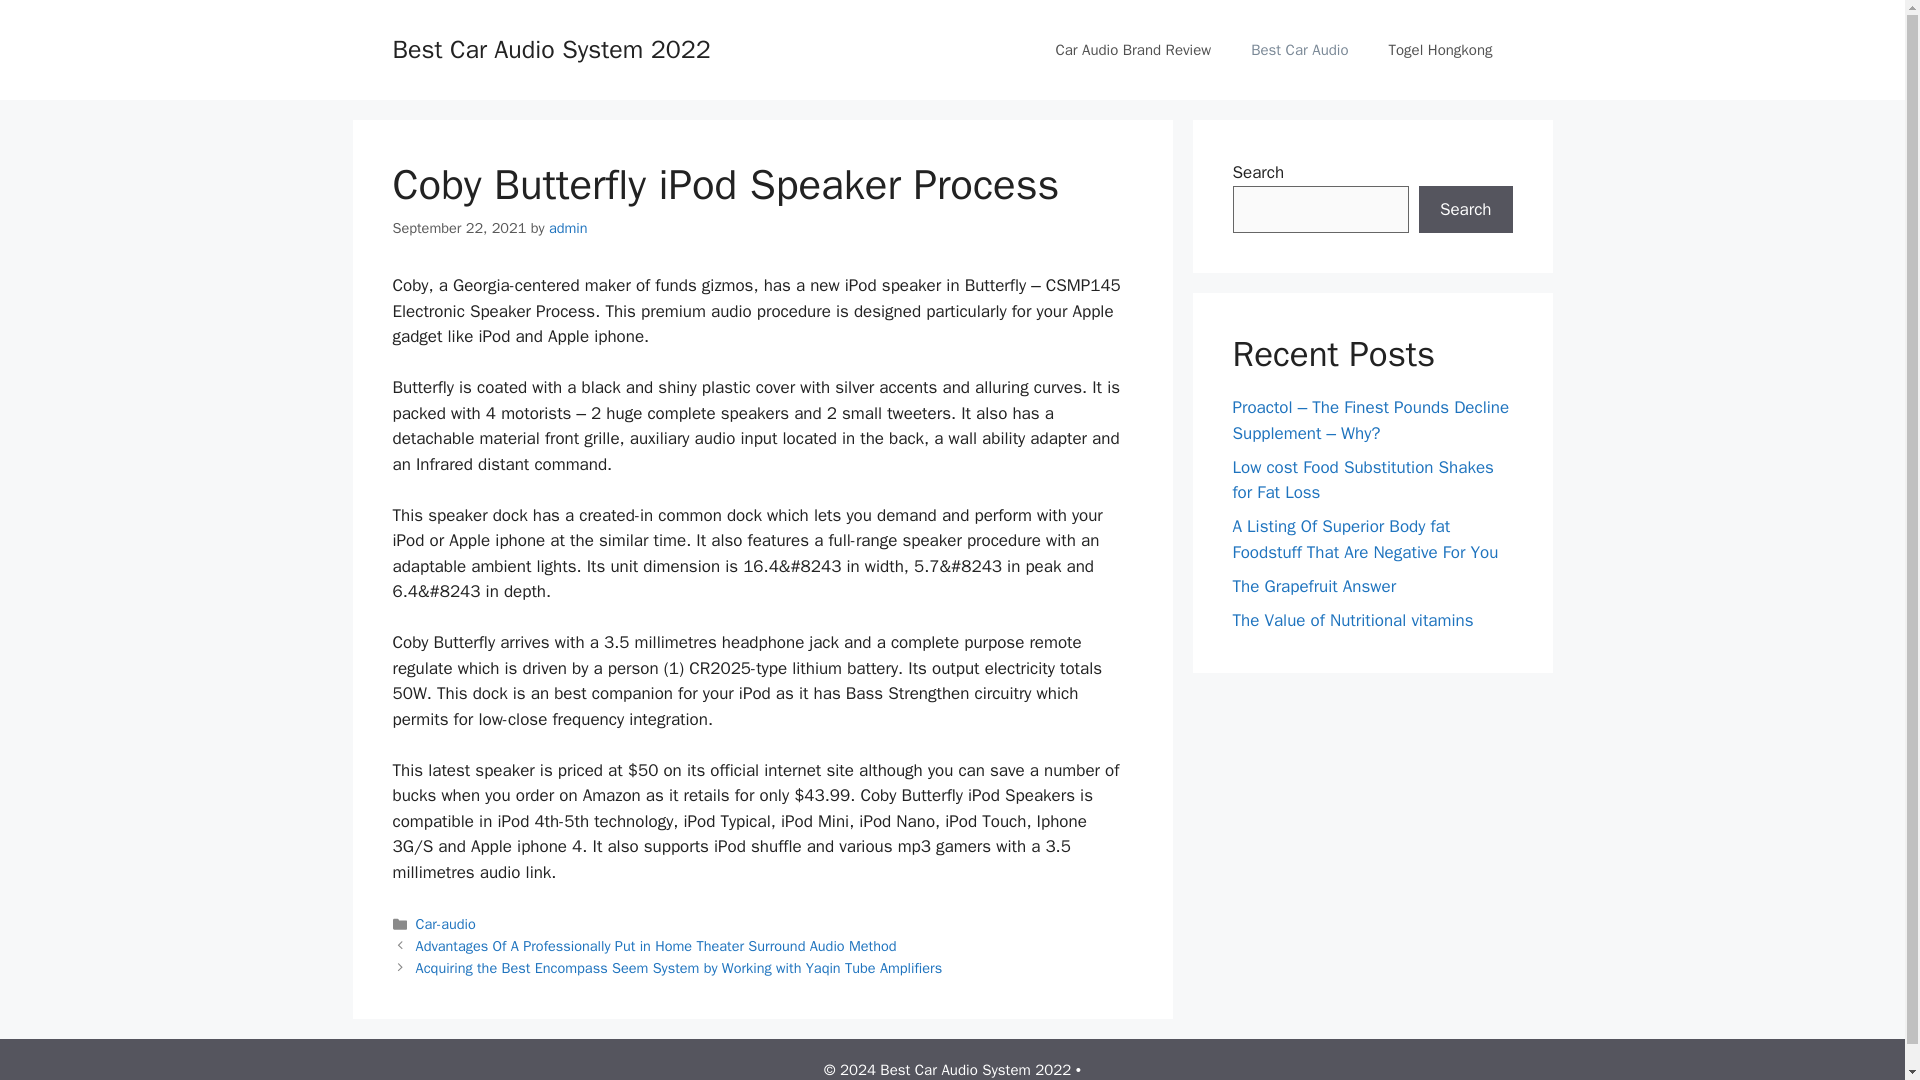 The image size is (1920, 1080). Describe the element at coordinates (446, 924) in the screenshot. I see `Car-audio` at that location.